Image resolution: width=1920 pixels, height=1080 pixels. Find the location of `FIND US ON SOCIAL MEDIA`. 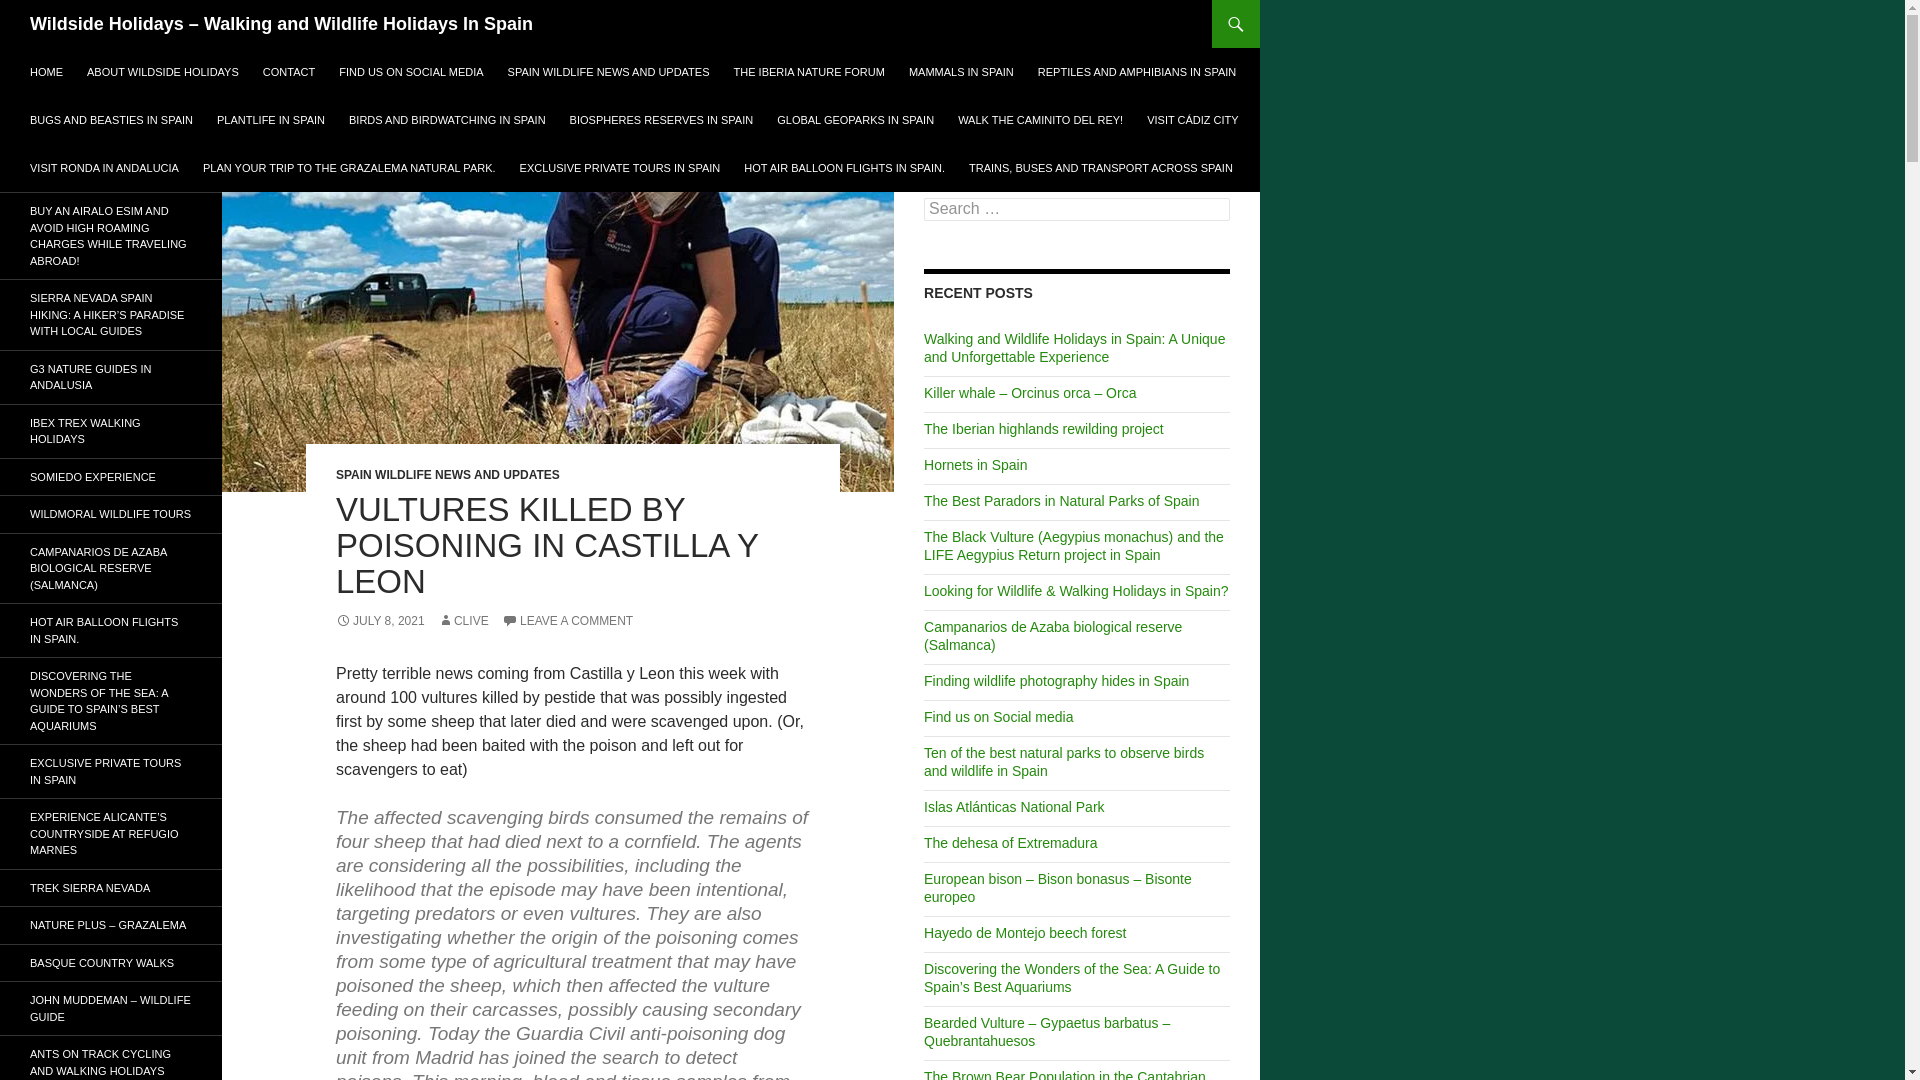

FIND US ON SOCIAL MEDIA is located at coordinates (410, 72).